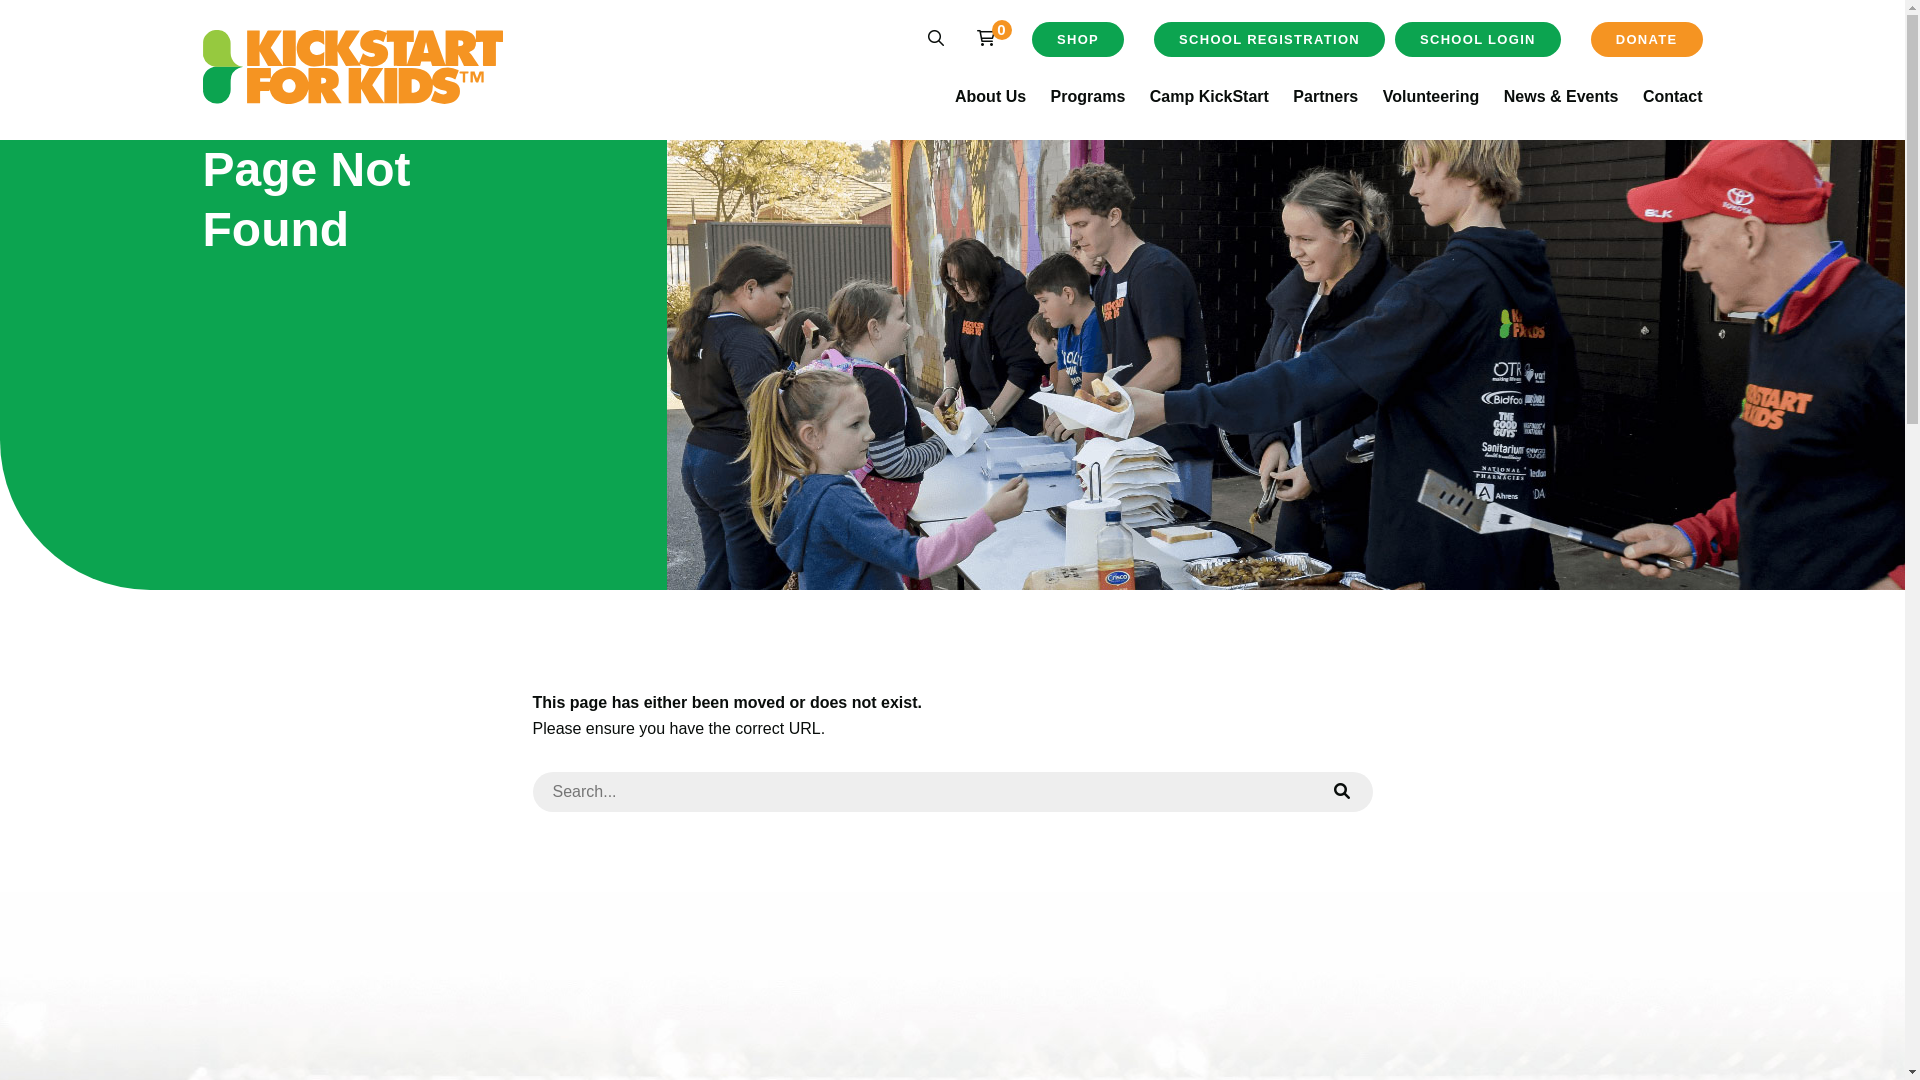  What do you see at coordinates (1647, 40) in the screenshot?
I see `DONATE` at bounding box center [1647, 40].